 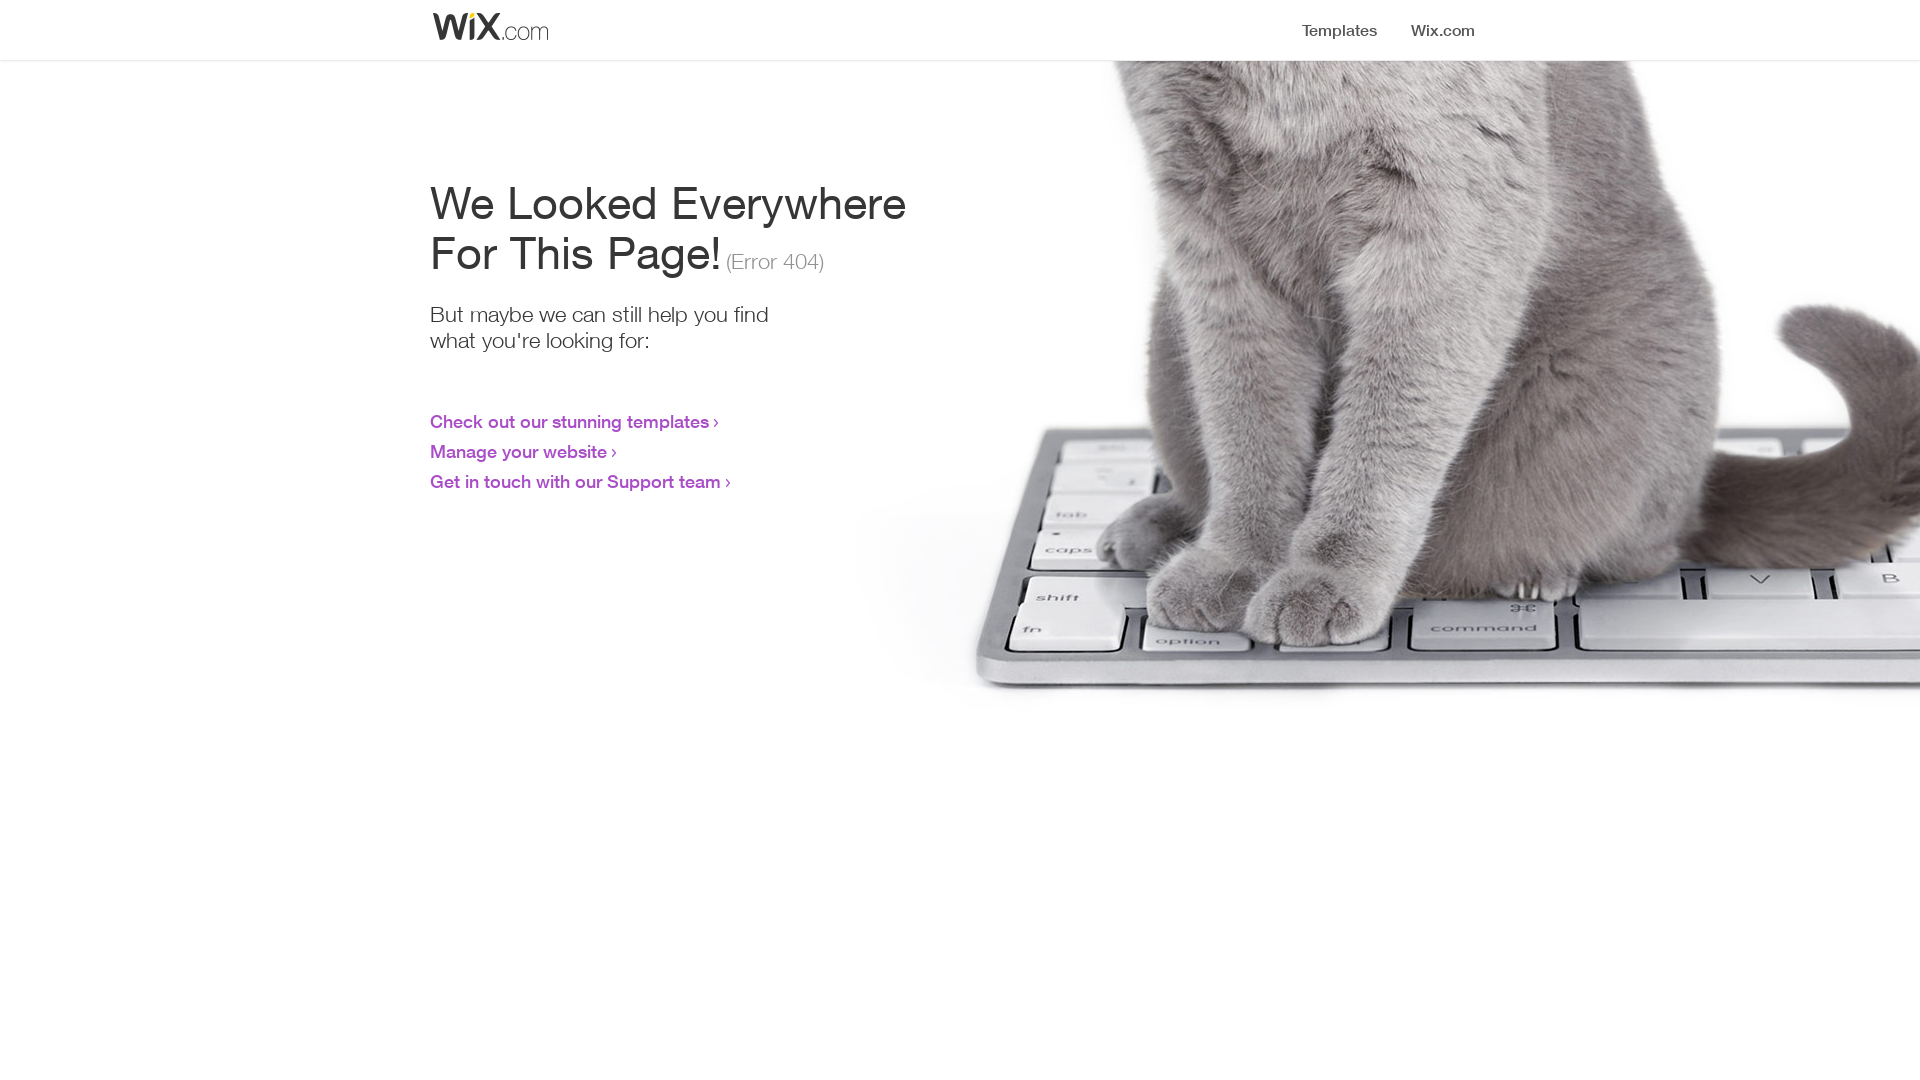 What do you see at coordinates (518, 451) in the screenshot?
I see `Manage your website` at bounding box center [518, 451].